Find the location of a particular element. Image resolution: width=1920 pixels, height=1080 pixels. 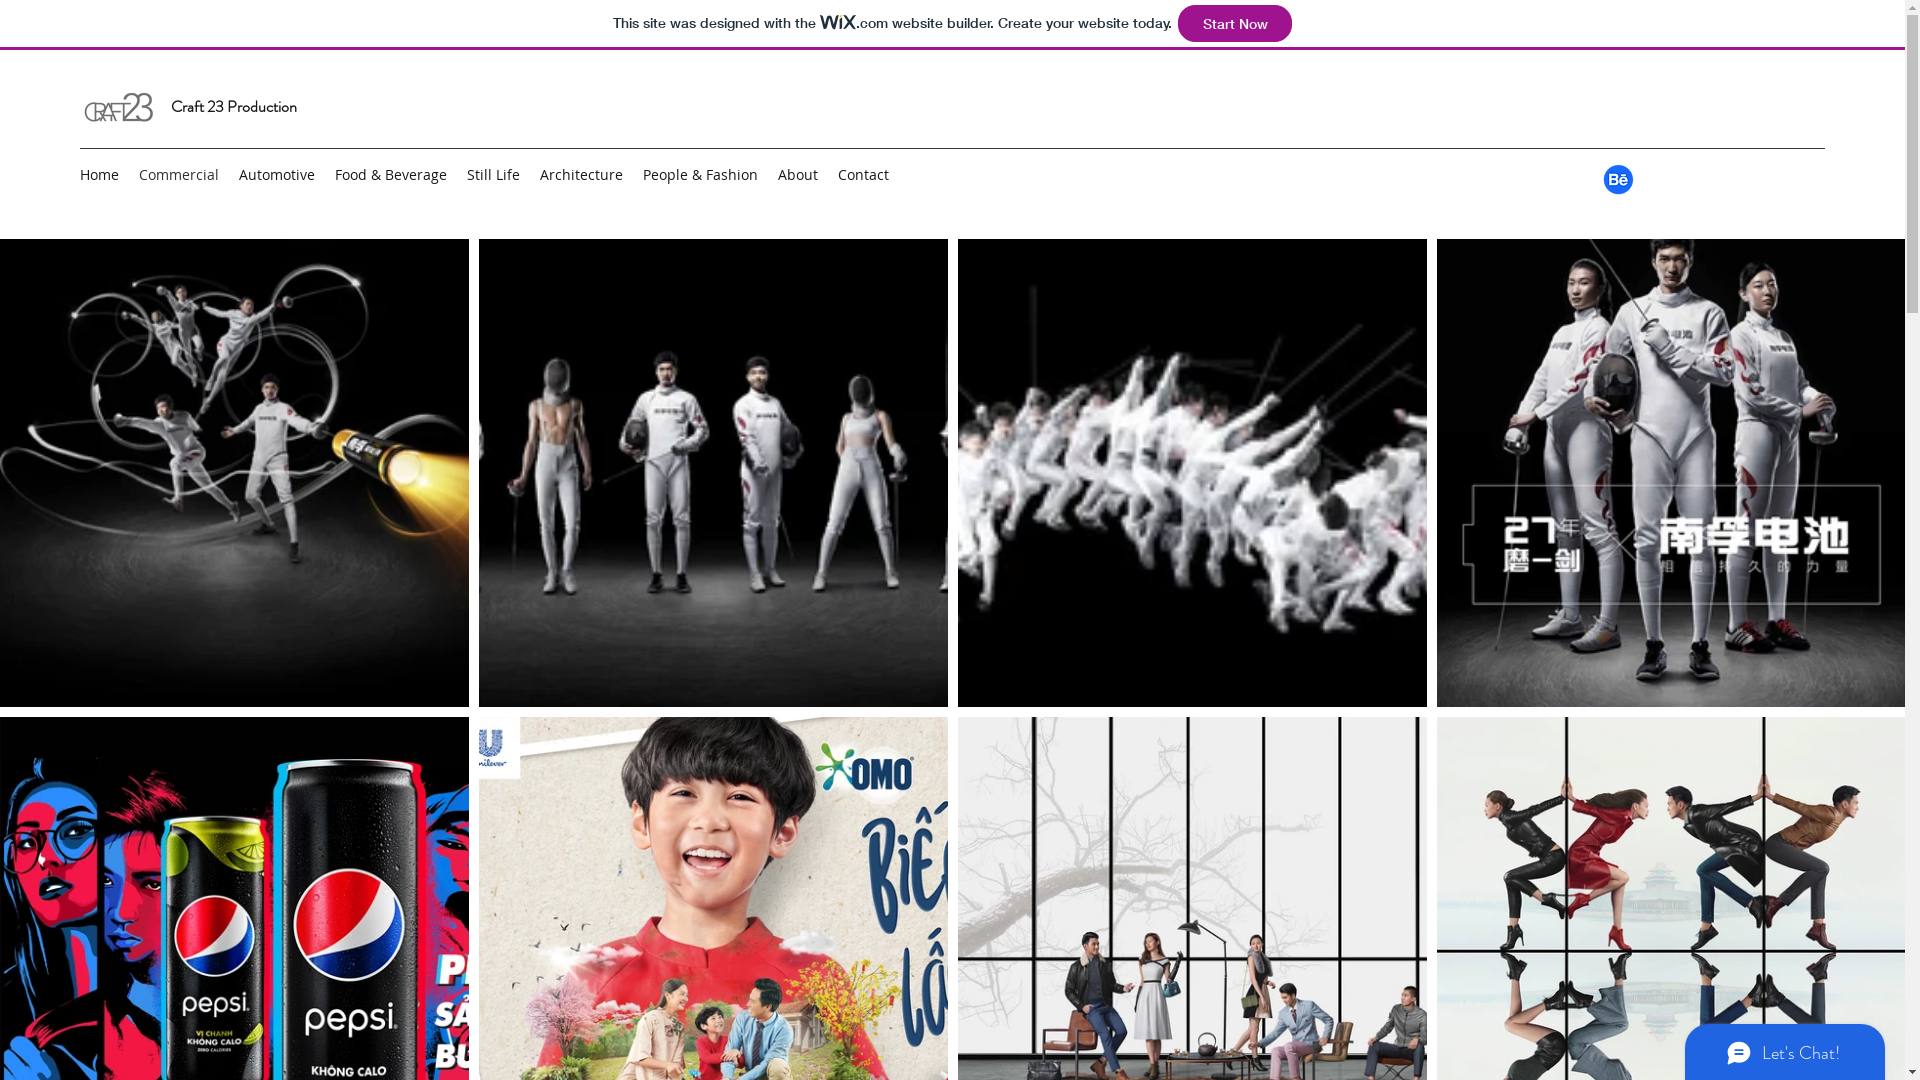

About is located at coordinates (798, 175).